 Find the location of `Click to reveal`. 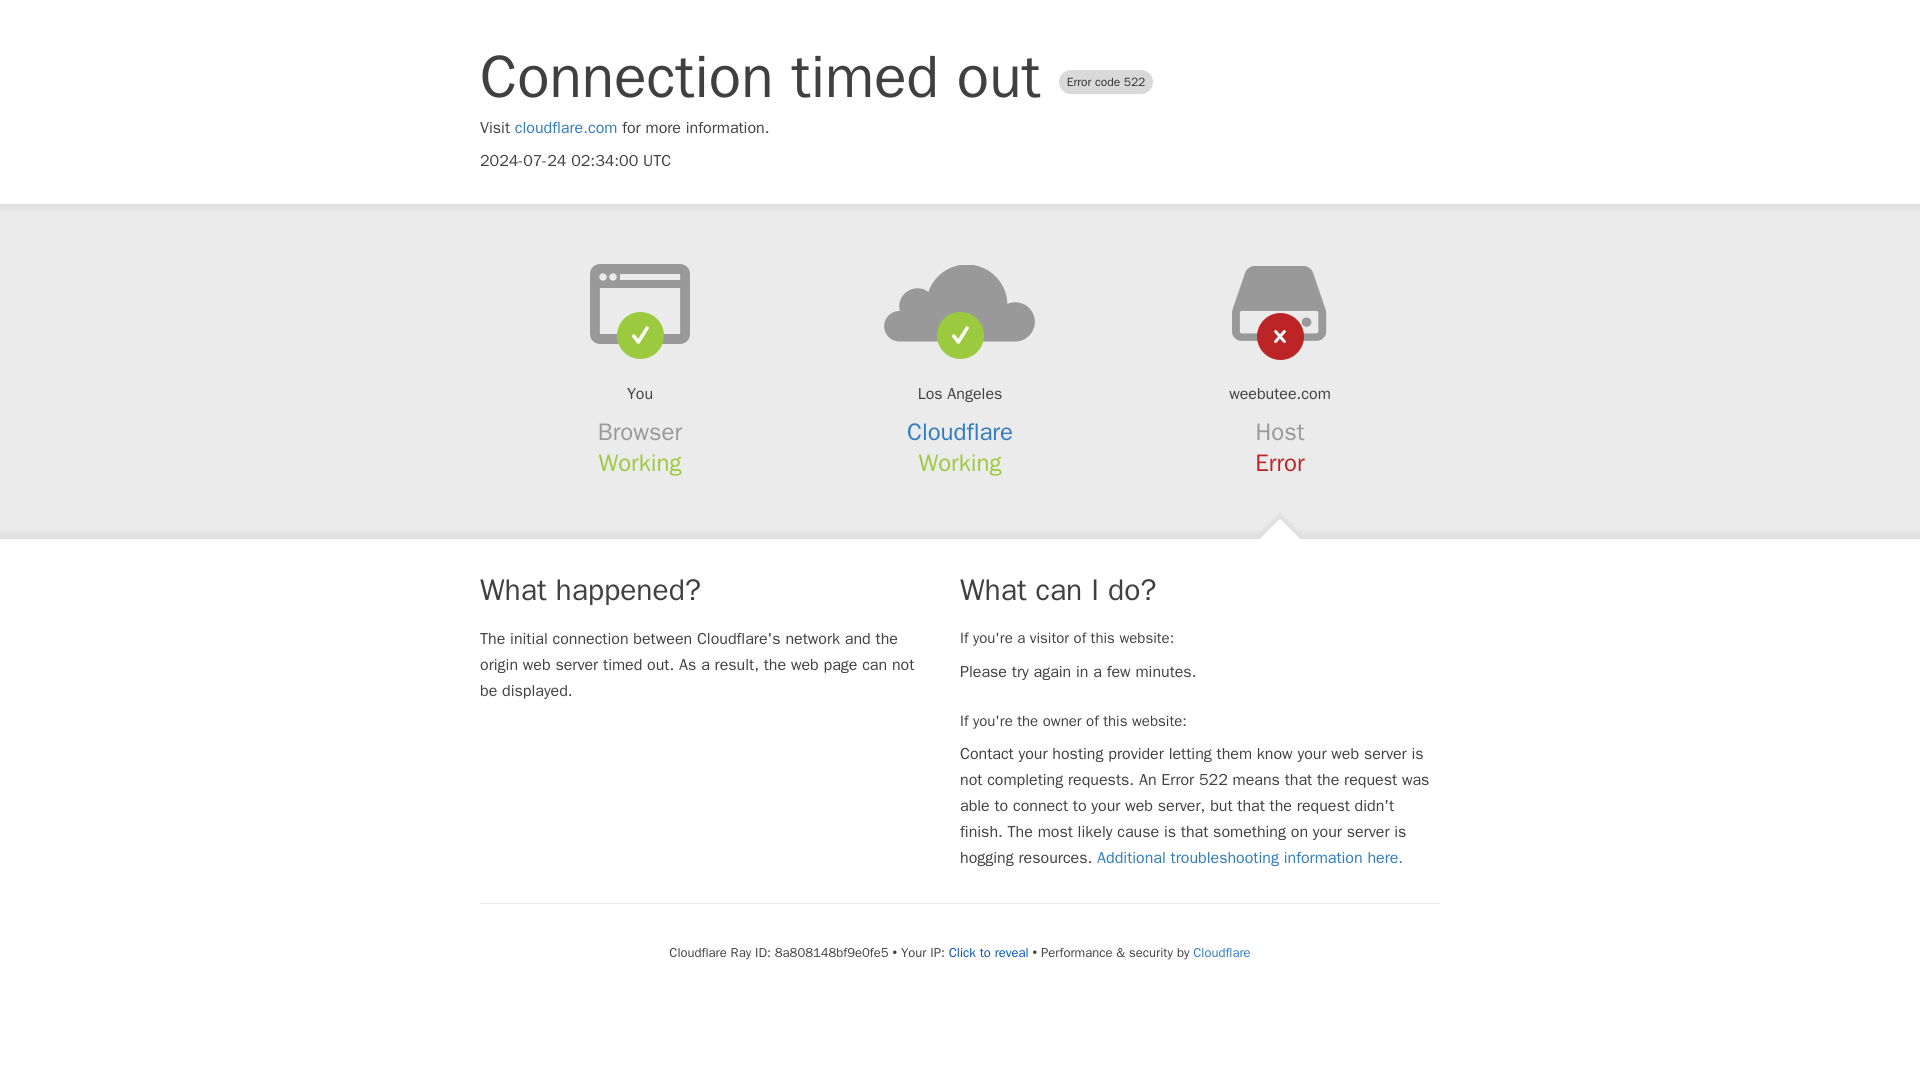

Click to reveal is located at coordinates (988, 952).